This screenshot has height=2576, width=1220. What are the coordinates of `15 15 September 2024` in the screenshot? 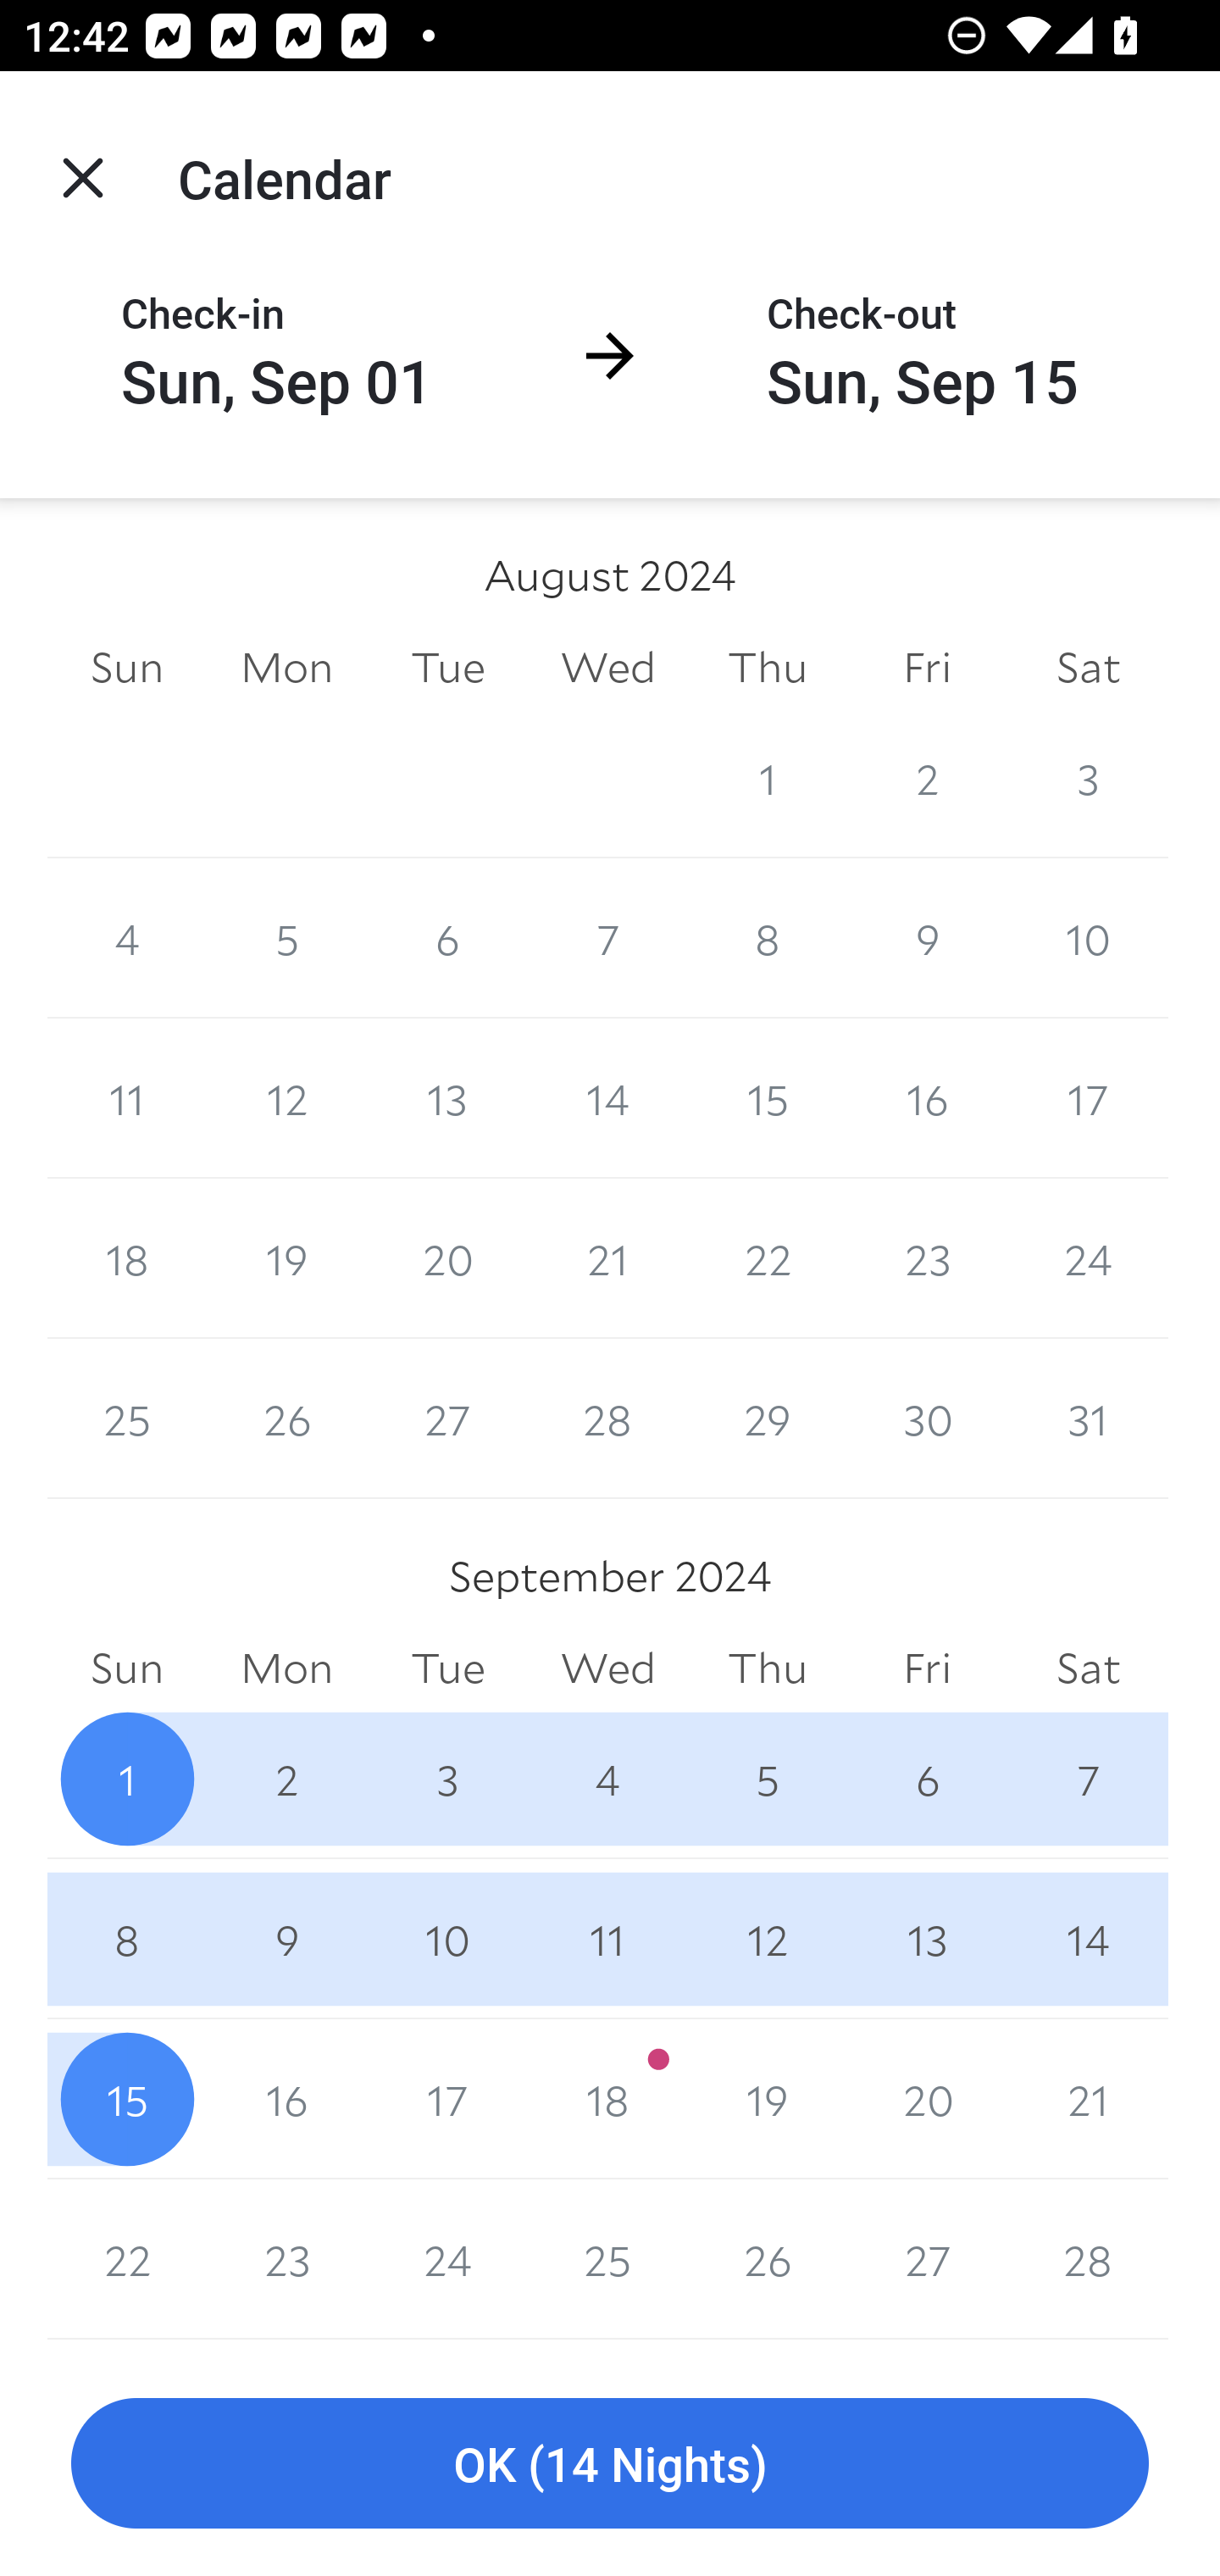 It's located at (127, 2099).